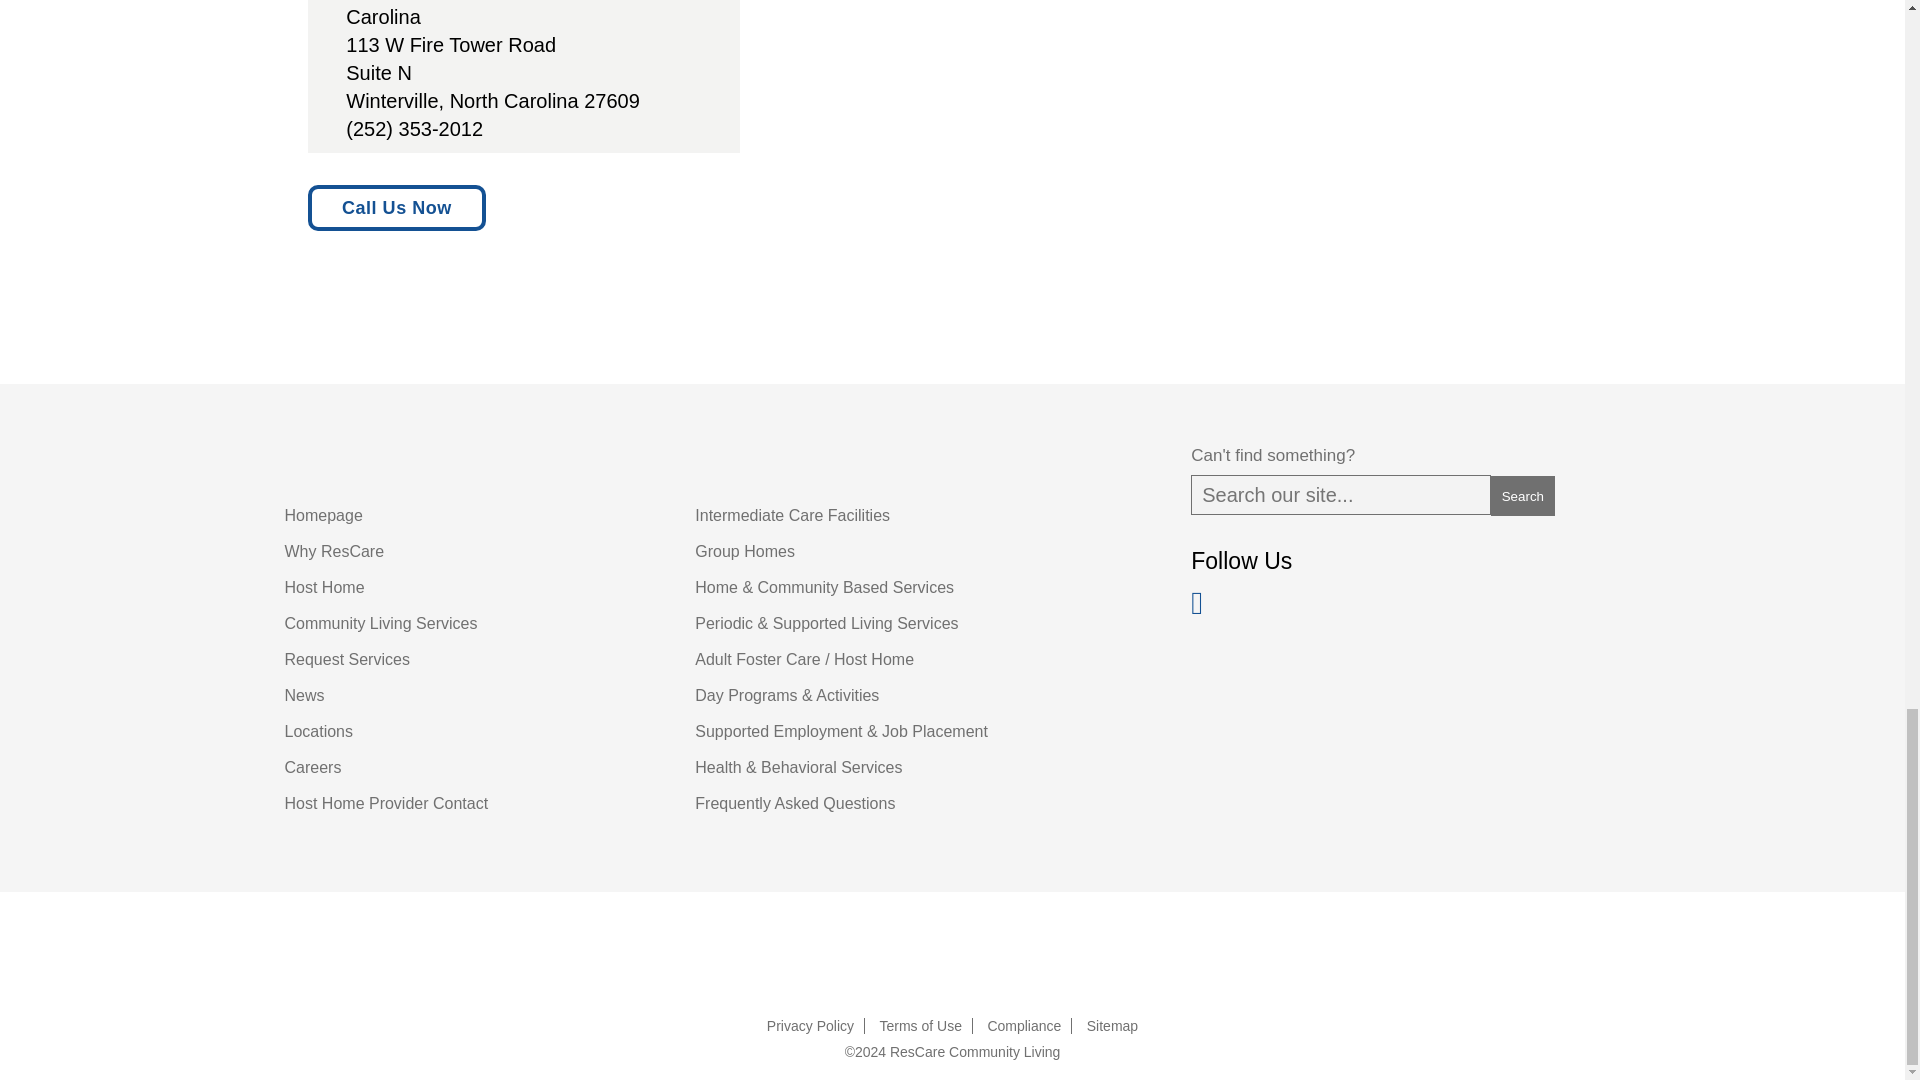  Describe the element at coordinates (920, 1026) in the screenshot. I see `Terms of Use` at that location.